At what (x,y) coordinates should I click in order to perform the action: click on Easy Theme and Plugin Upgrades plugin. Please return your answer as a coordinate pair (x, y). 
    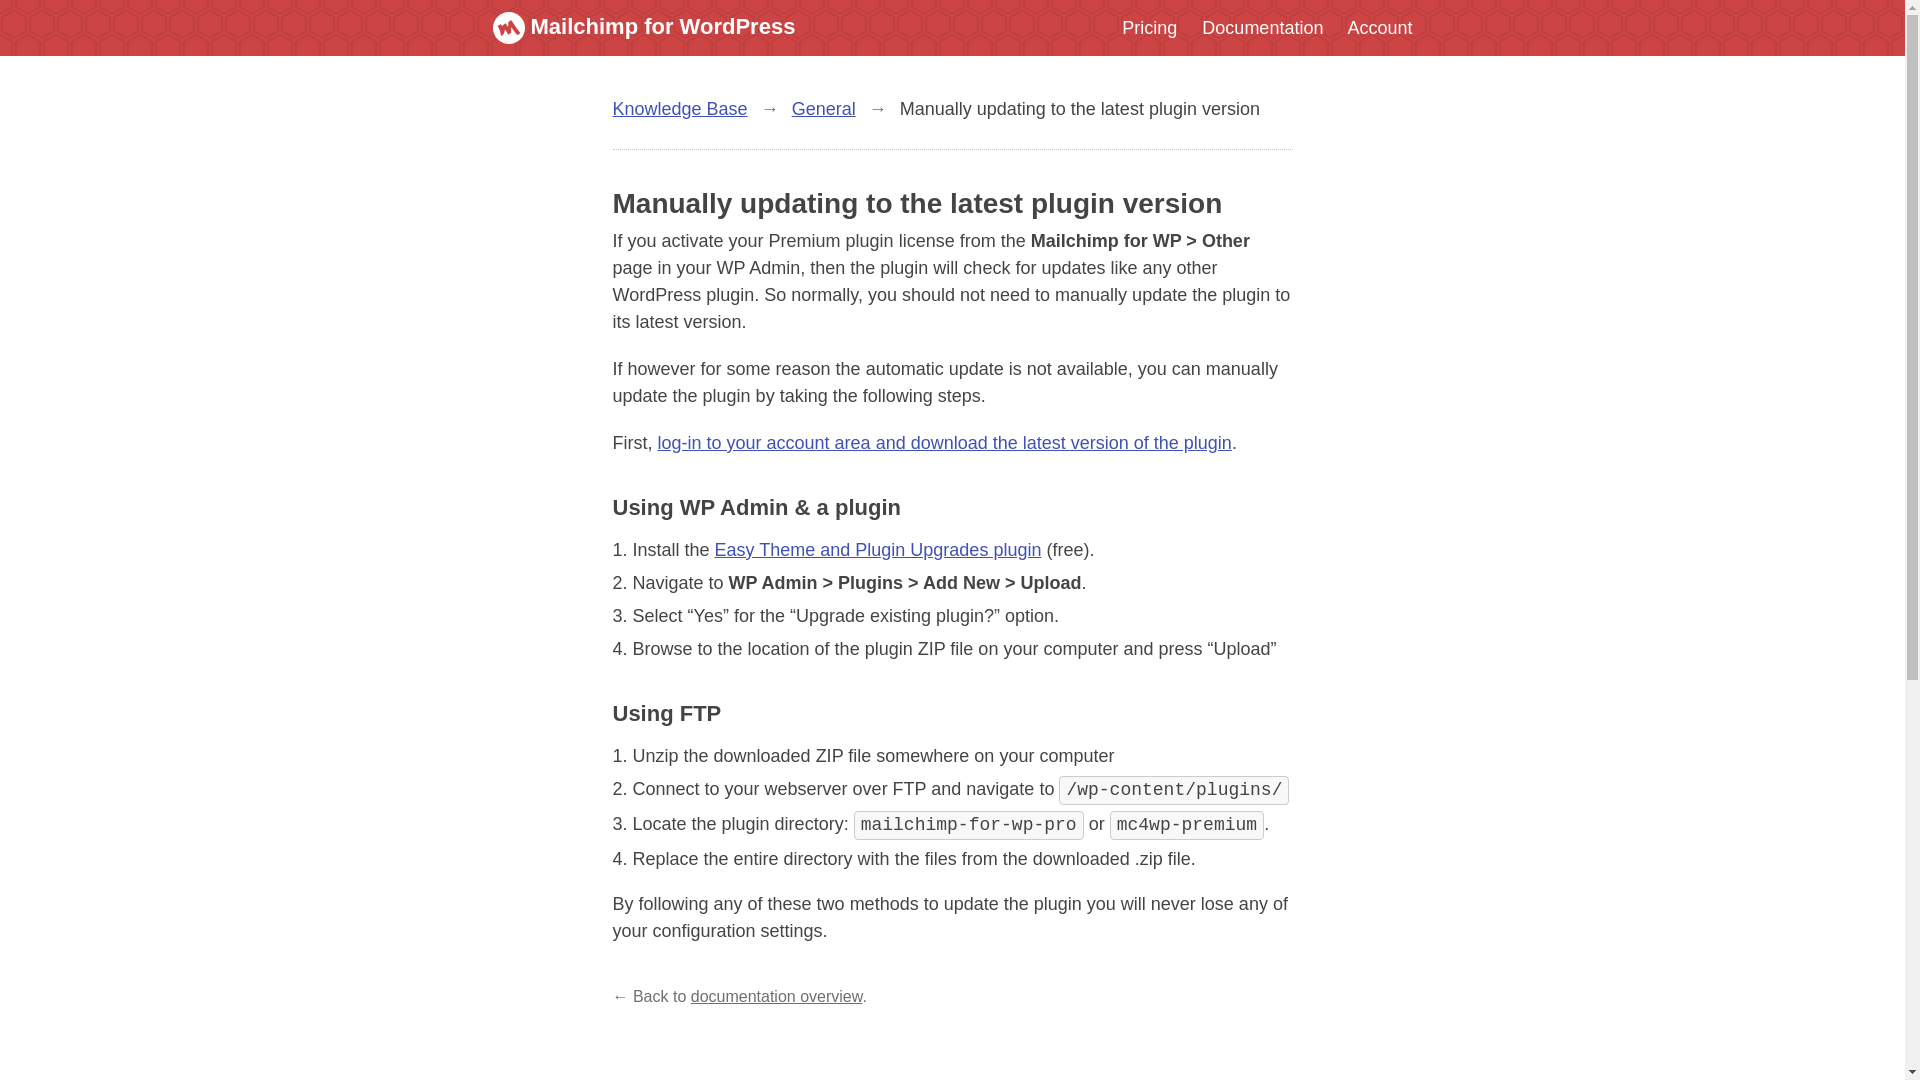
    Looking at the image, I should click on (878, 550).